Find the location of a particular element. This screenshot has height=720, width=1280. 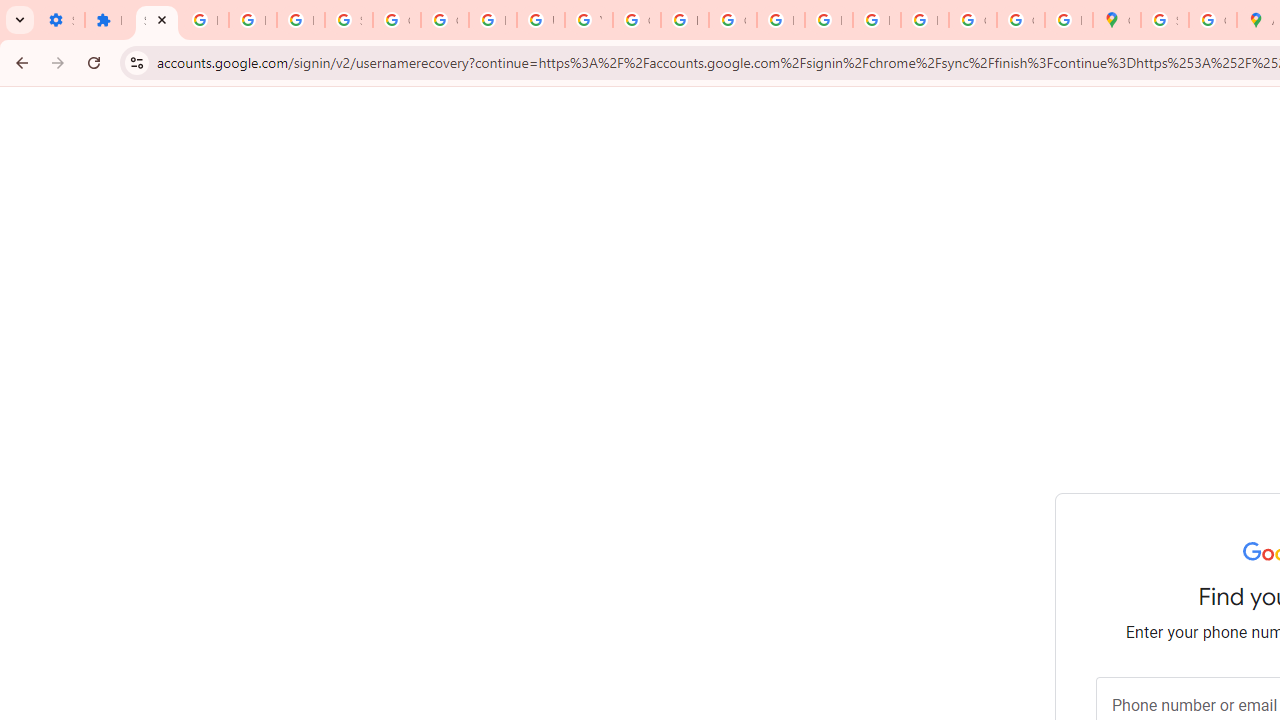

Create your Google Account is located at coordinates (1212, 20).